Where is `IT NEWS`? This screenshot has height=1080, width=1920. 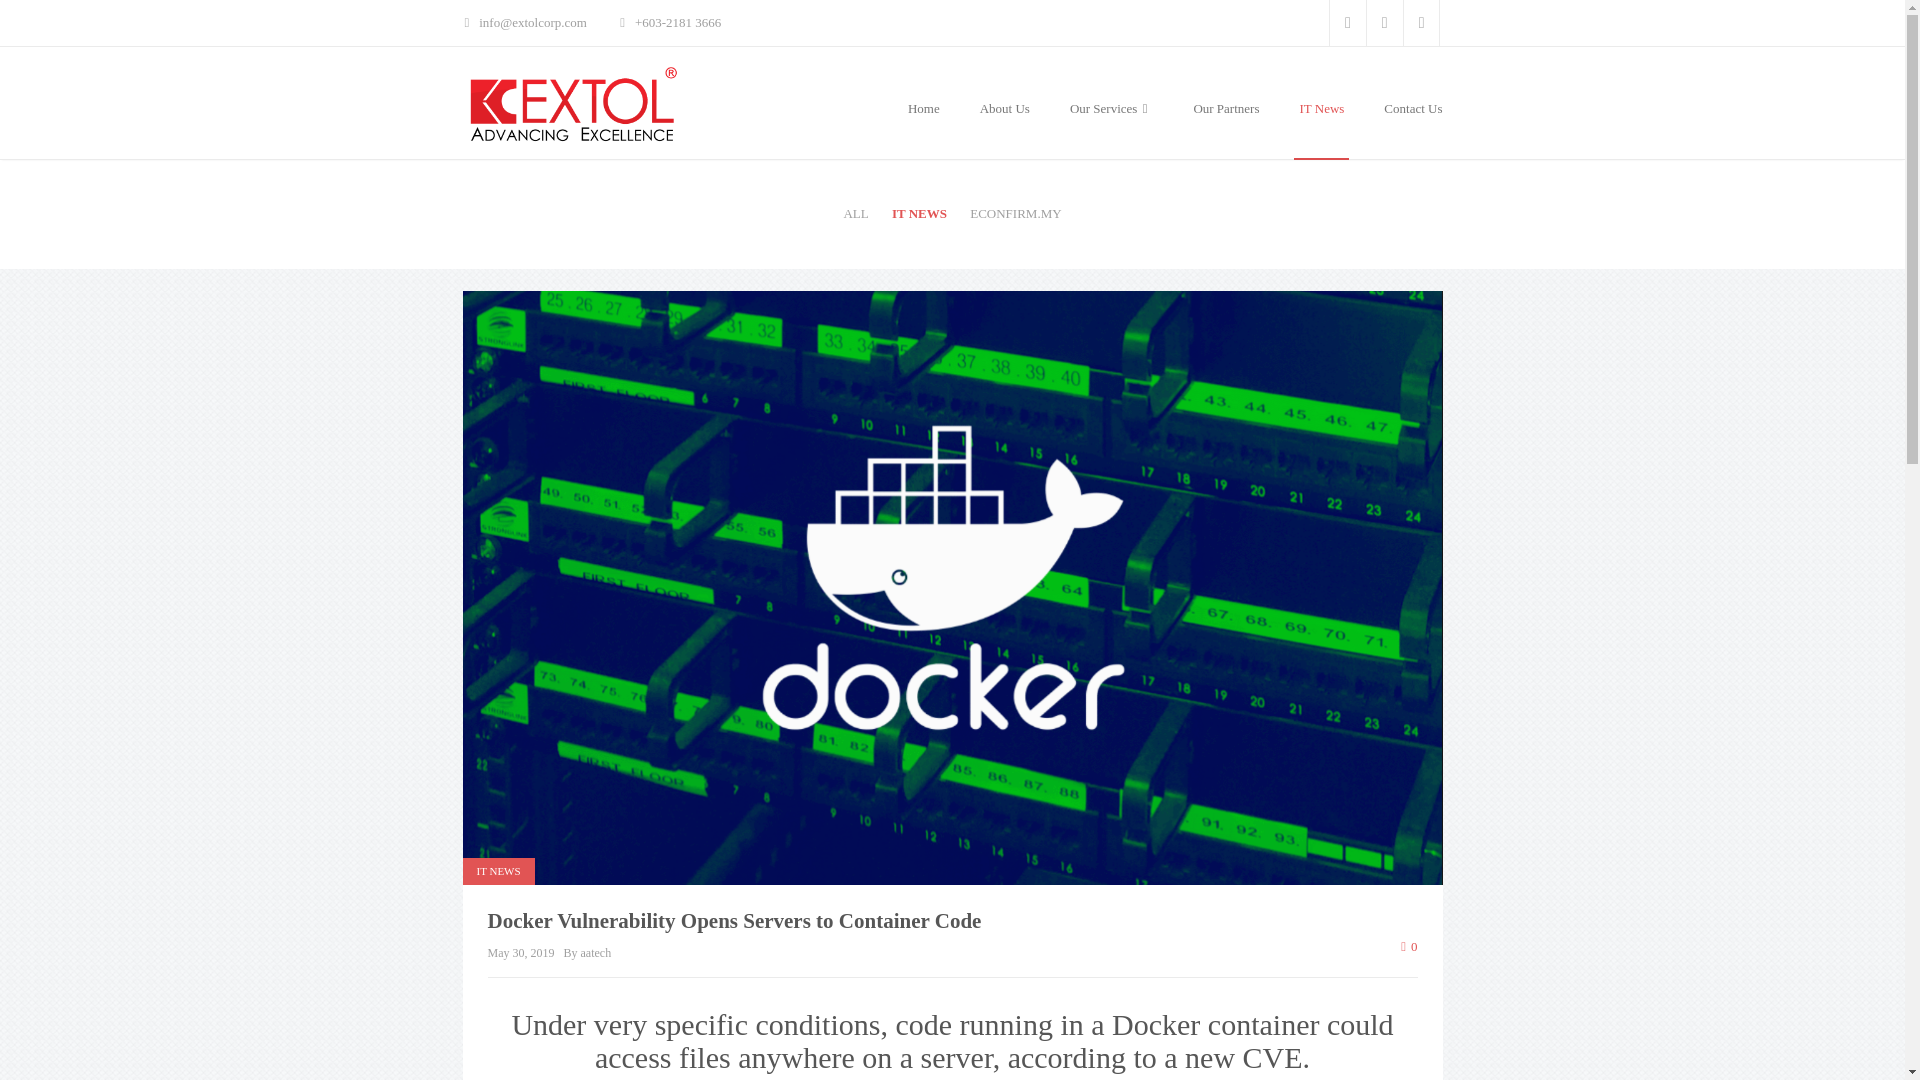
IT NEWS is located at coordinates (498, 870).